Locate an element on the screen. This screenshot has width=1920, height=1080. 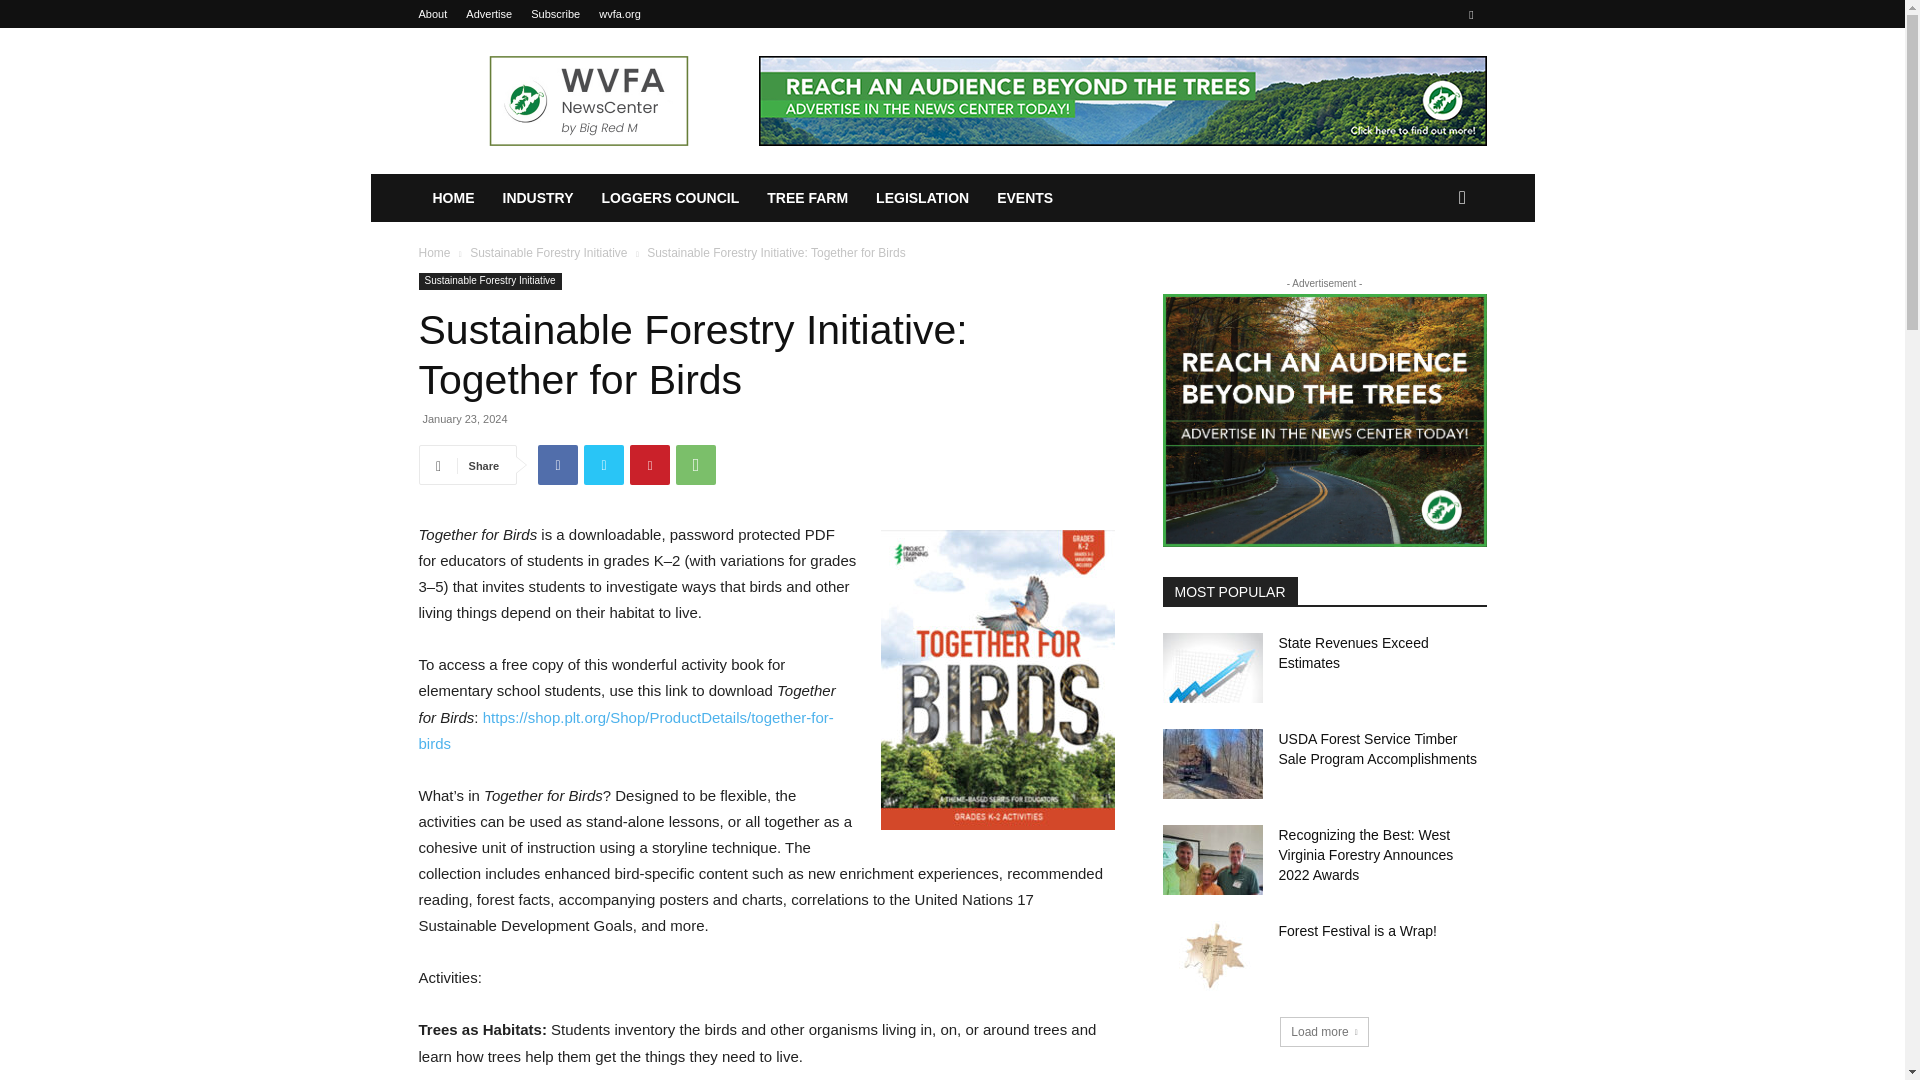
Twitter is located at coordinates (604, 464).